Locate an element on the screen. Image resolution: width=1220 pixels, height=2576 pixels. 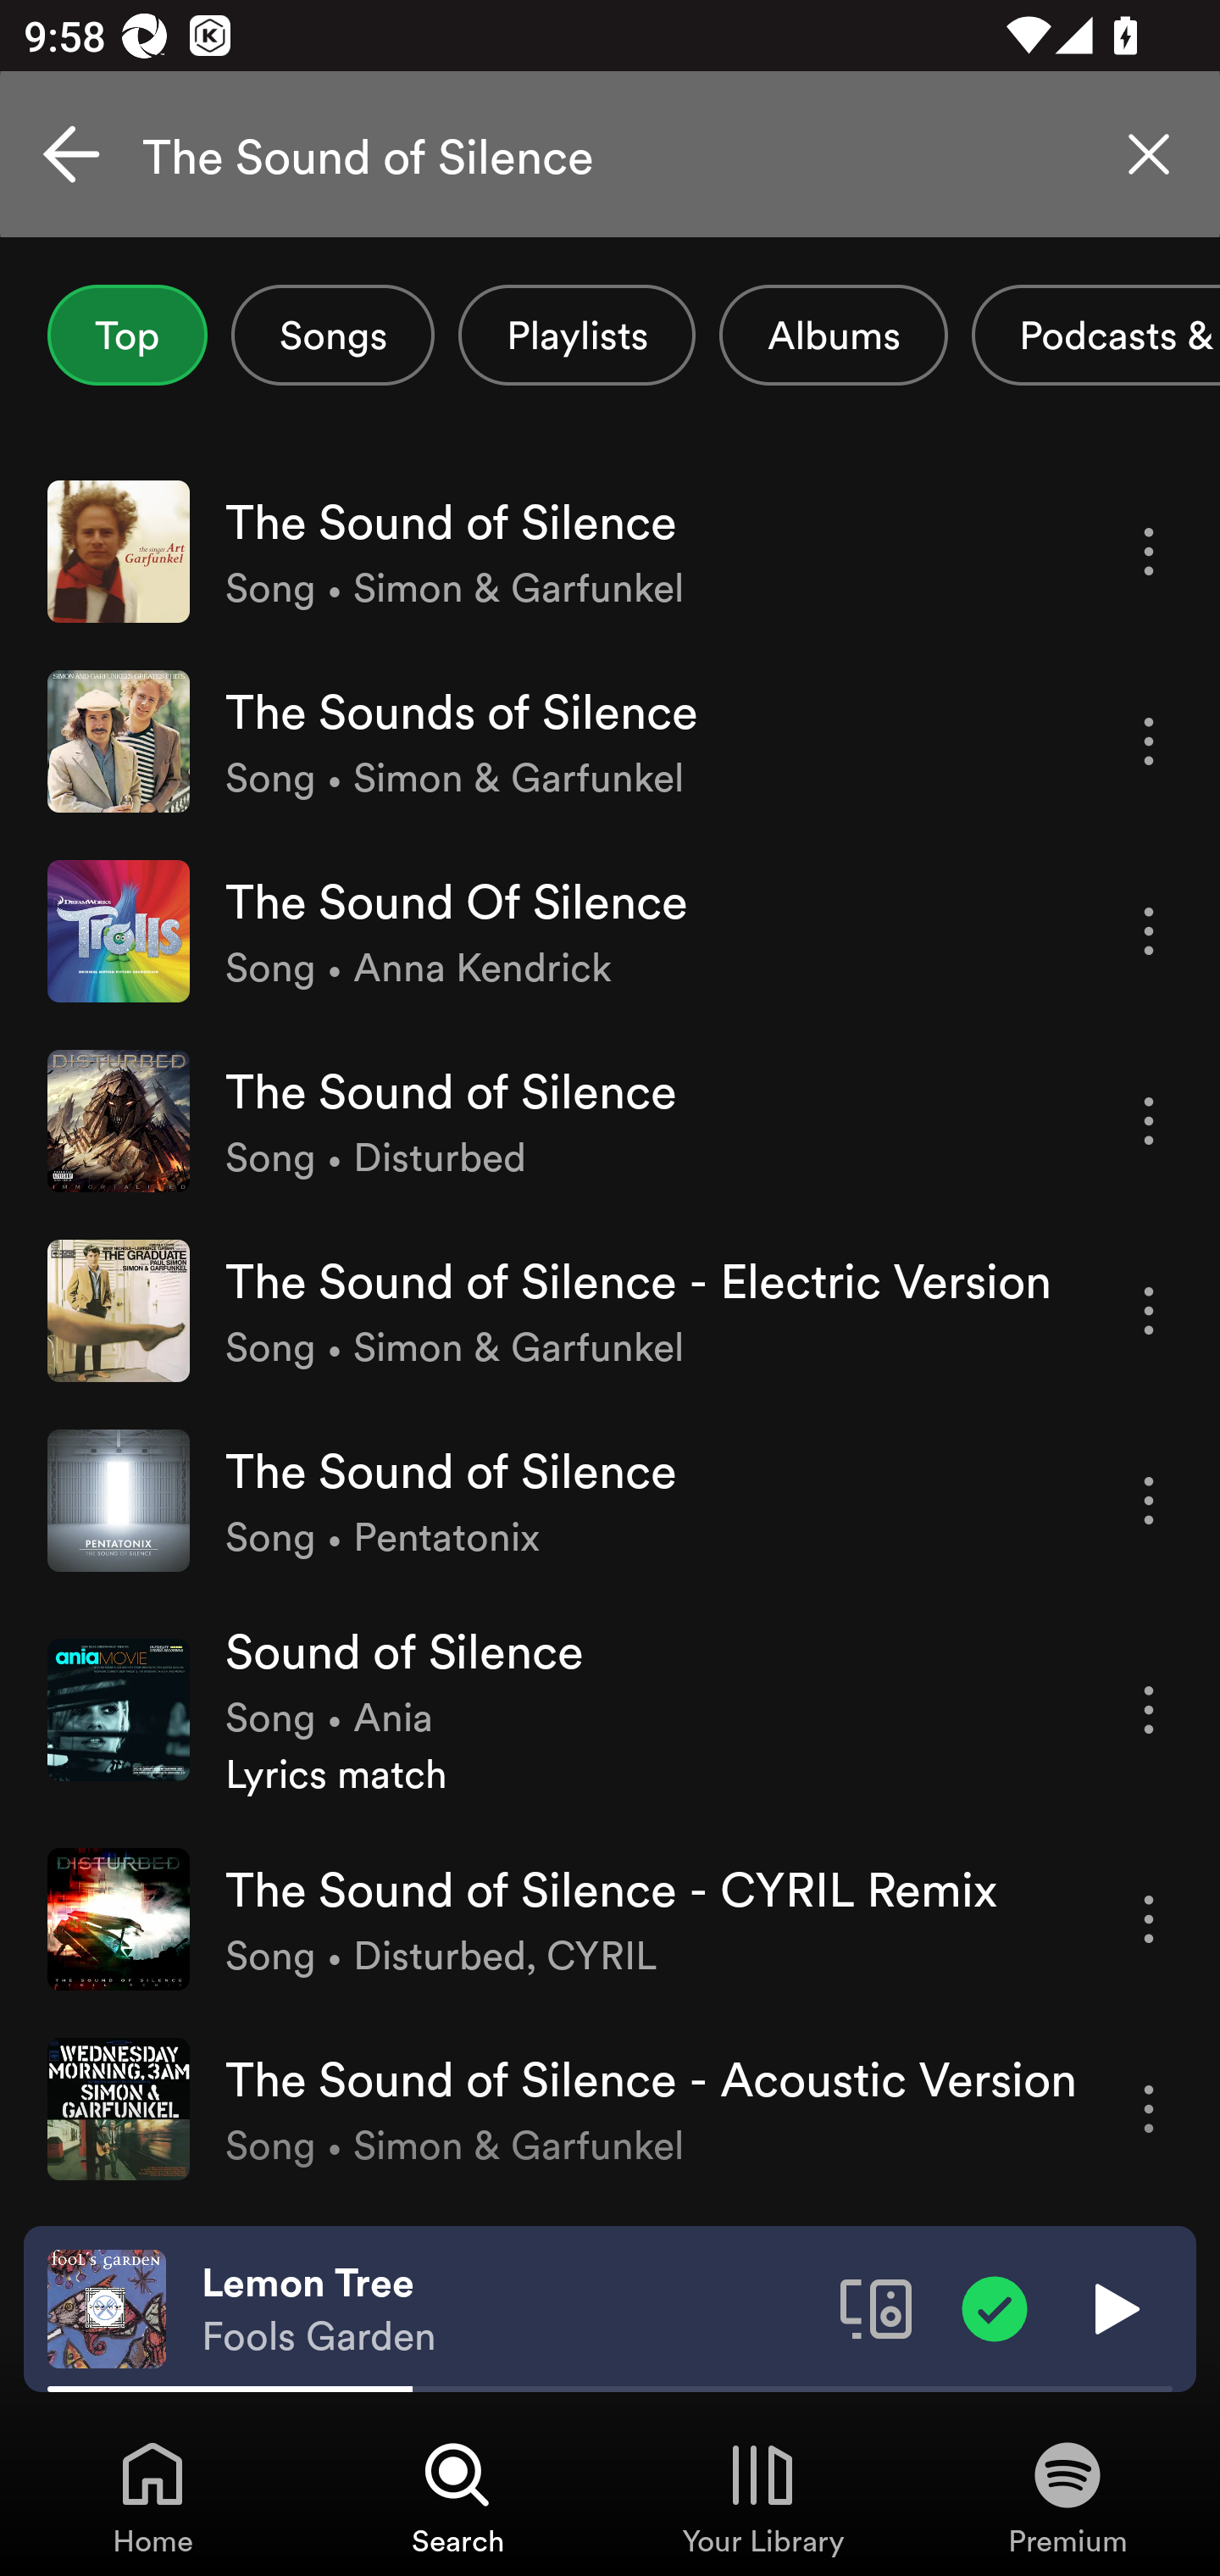
Songs is located at coordinates (332, 335).